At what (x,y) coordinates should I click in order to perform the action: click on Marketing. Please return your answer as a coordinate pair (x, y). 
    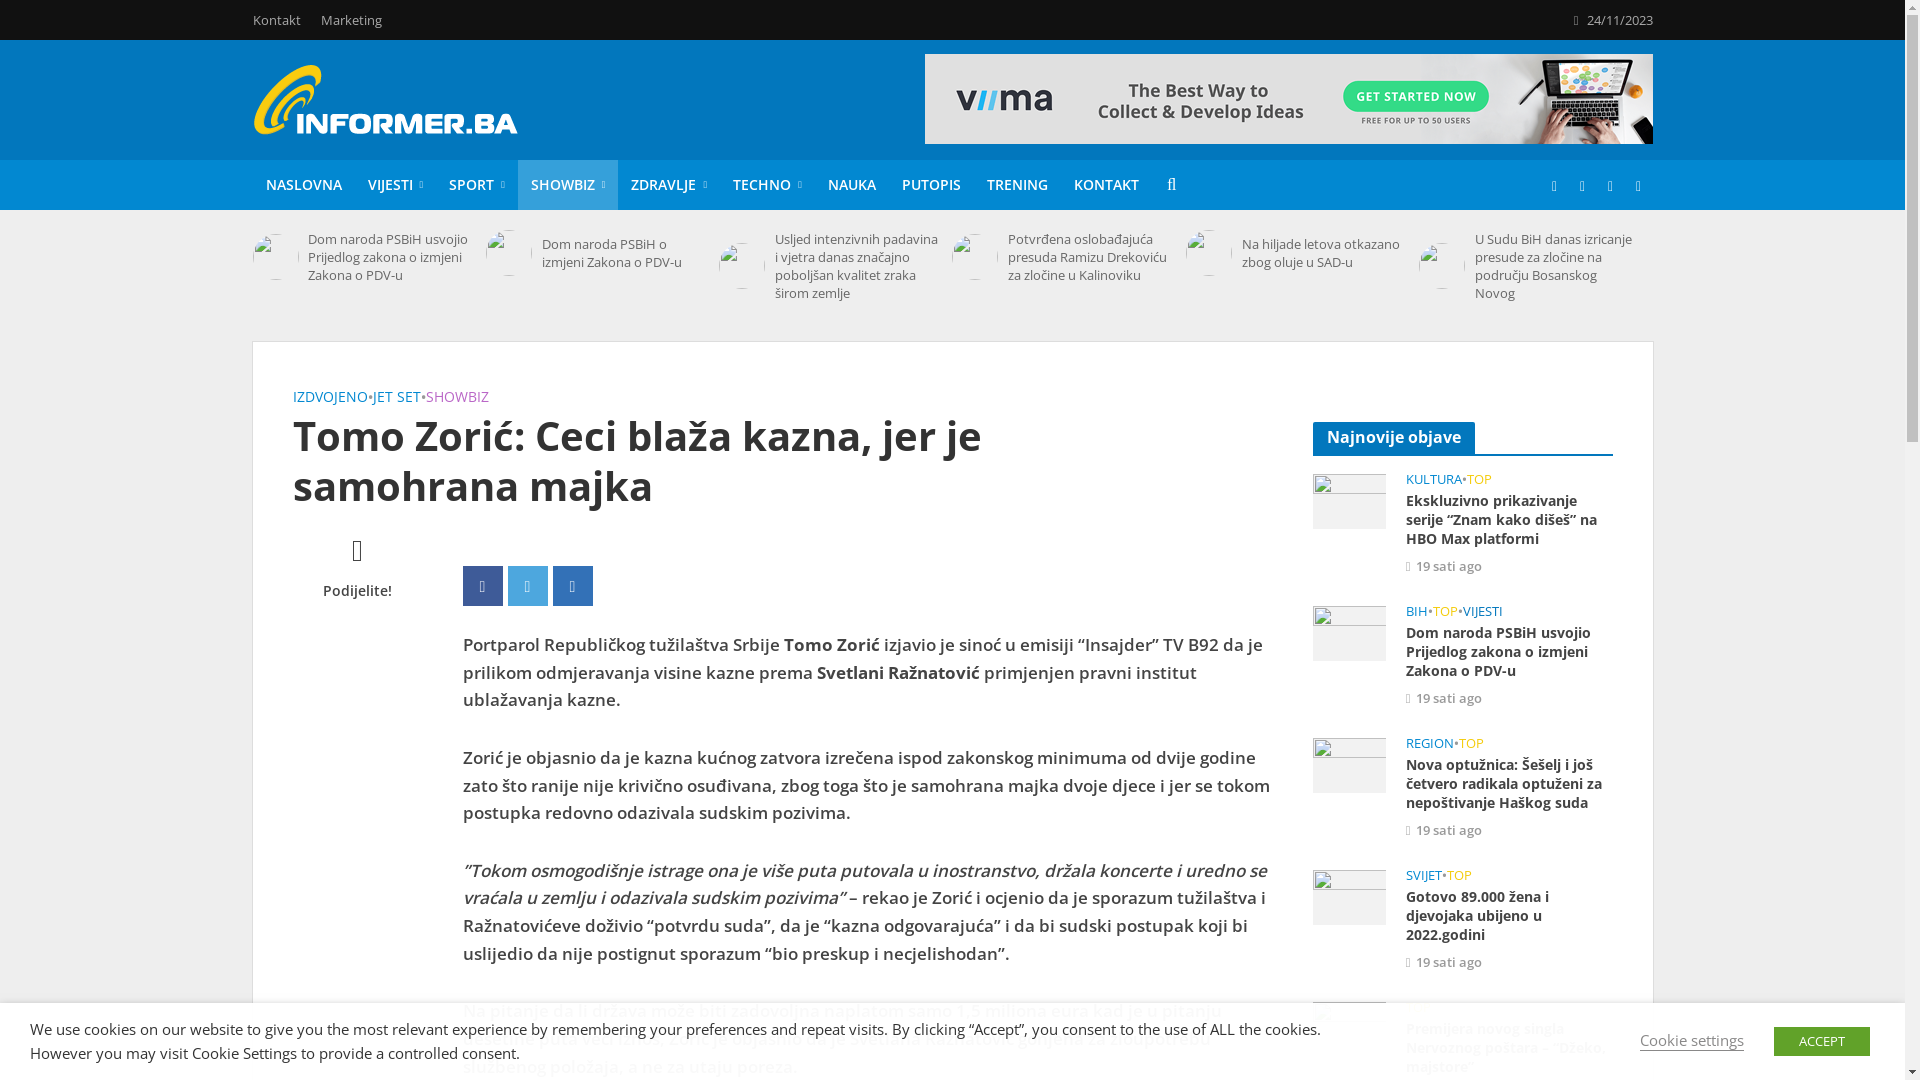
    Looking at the image, I should click on (350, 20).